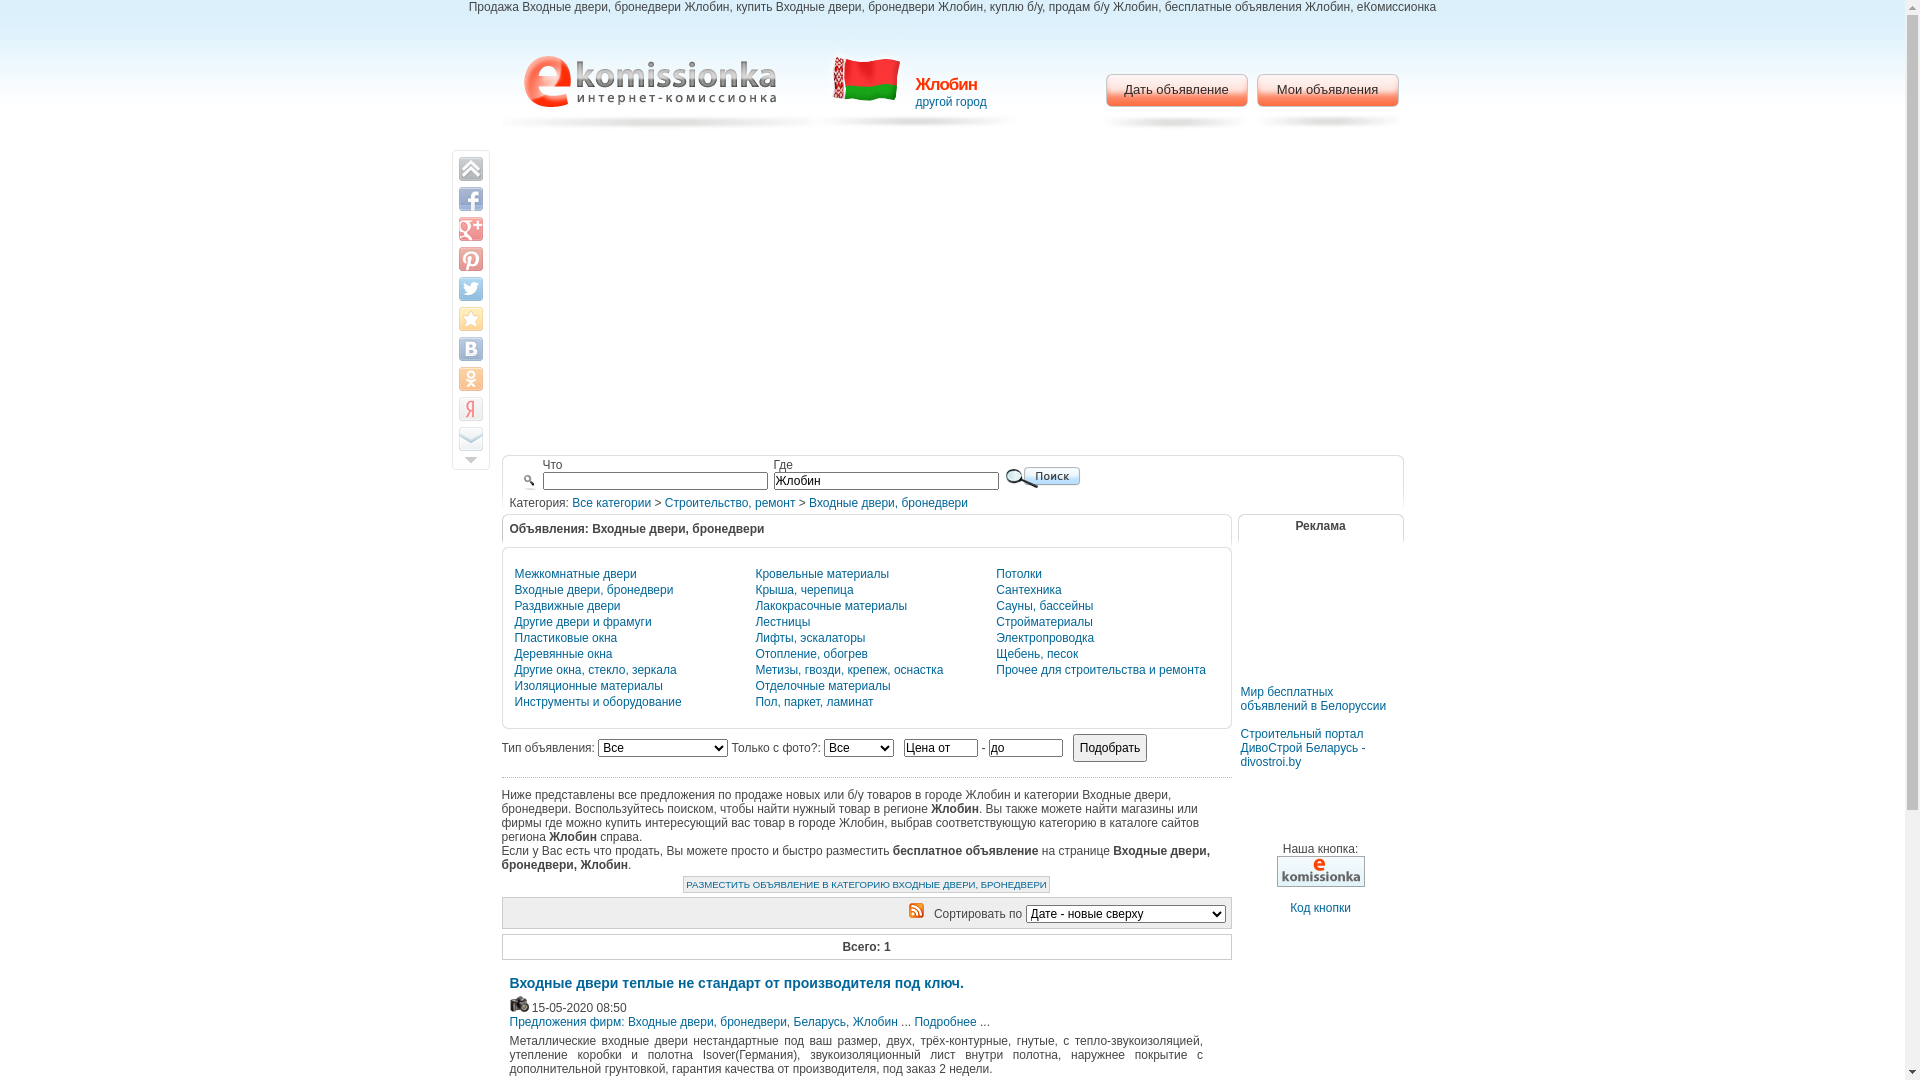  What do you see at coordinates (470, 198) in the screenshot?
I see `Share on Facebook` at bounding box center [470, 198].